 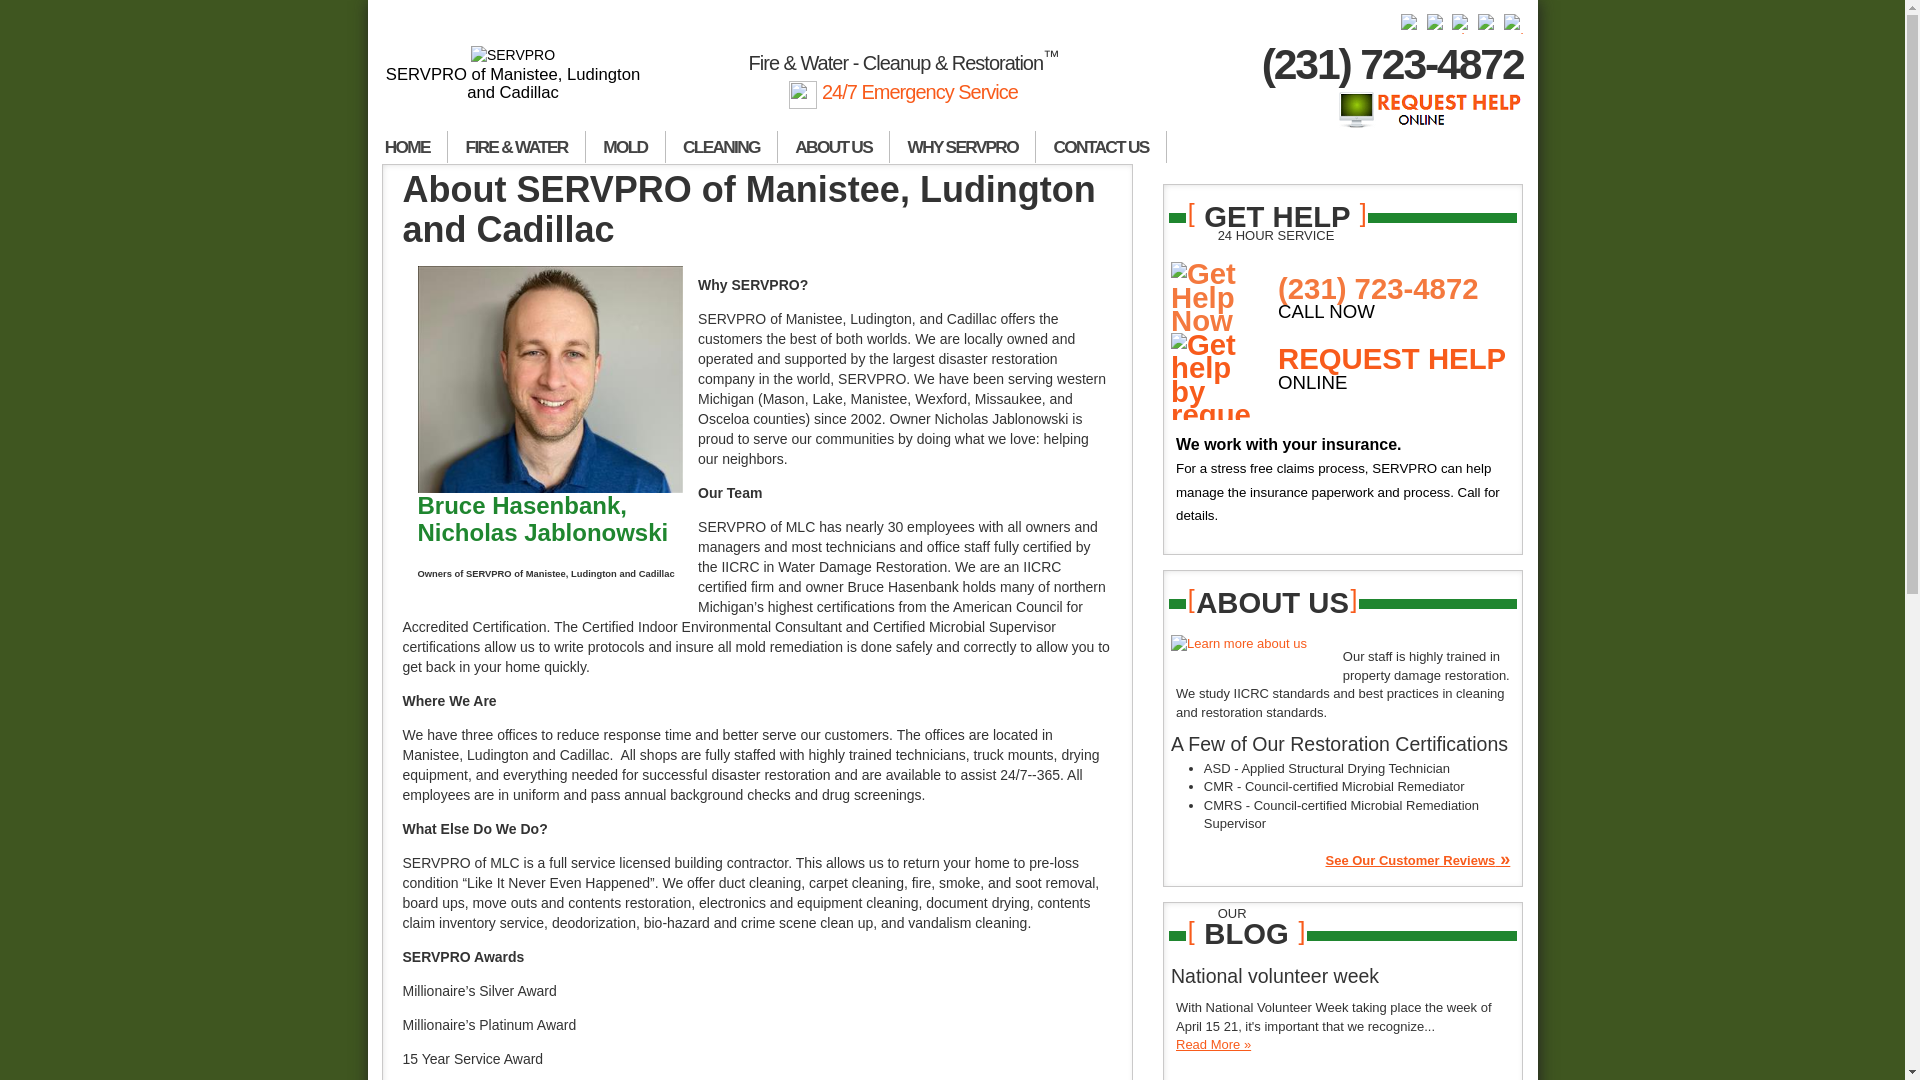 What do you see at coordinates (514, 74) in the screenshot?
I see `SERVPRO of Manistee, Ludington and Cadillac` at bounding box center [514, 74].